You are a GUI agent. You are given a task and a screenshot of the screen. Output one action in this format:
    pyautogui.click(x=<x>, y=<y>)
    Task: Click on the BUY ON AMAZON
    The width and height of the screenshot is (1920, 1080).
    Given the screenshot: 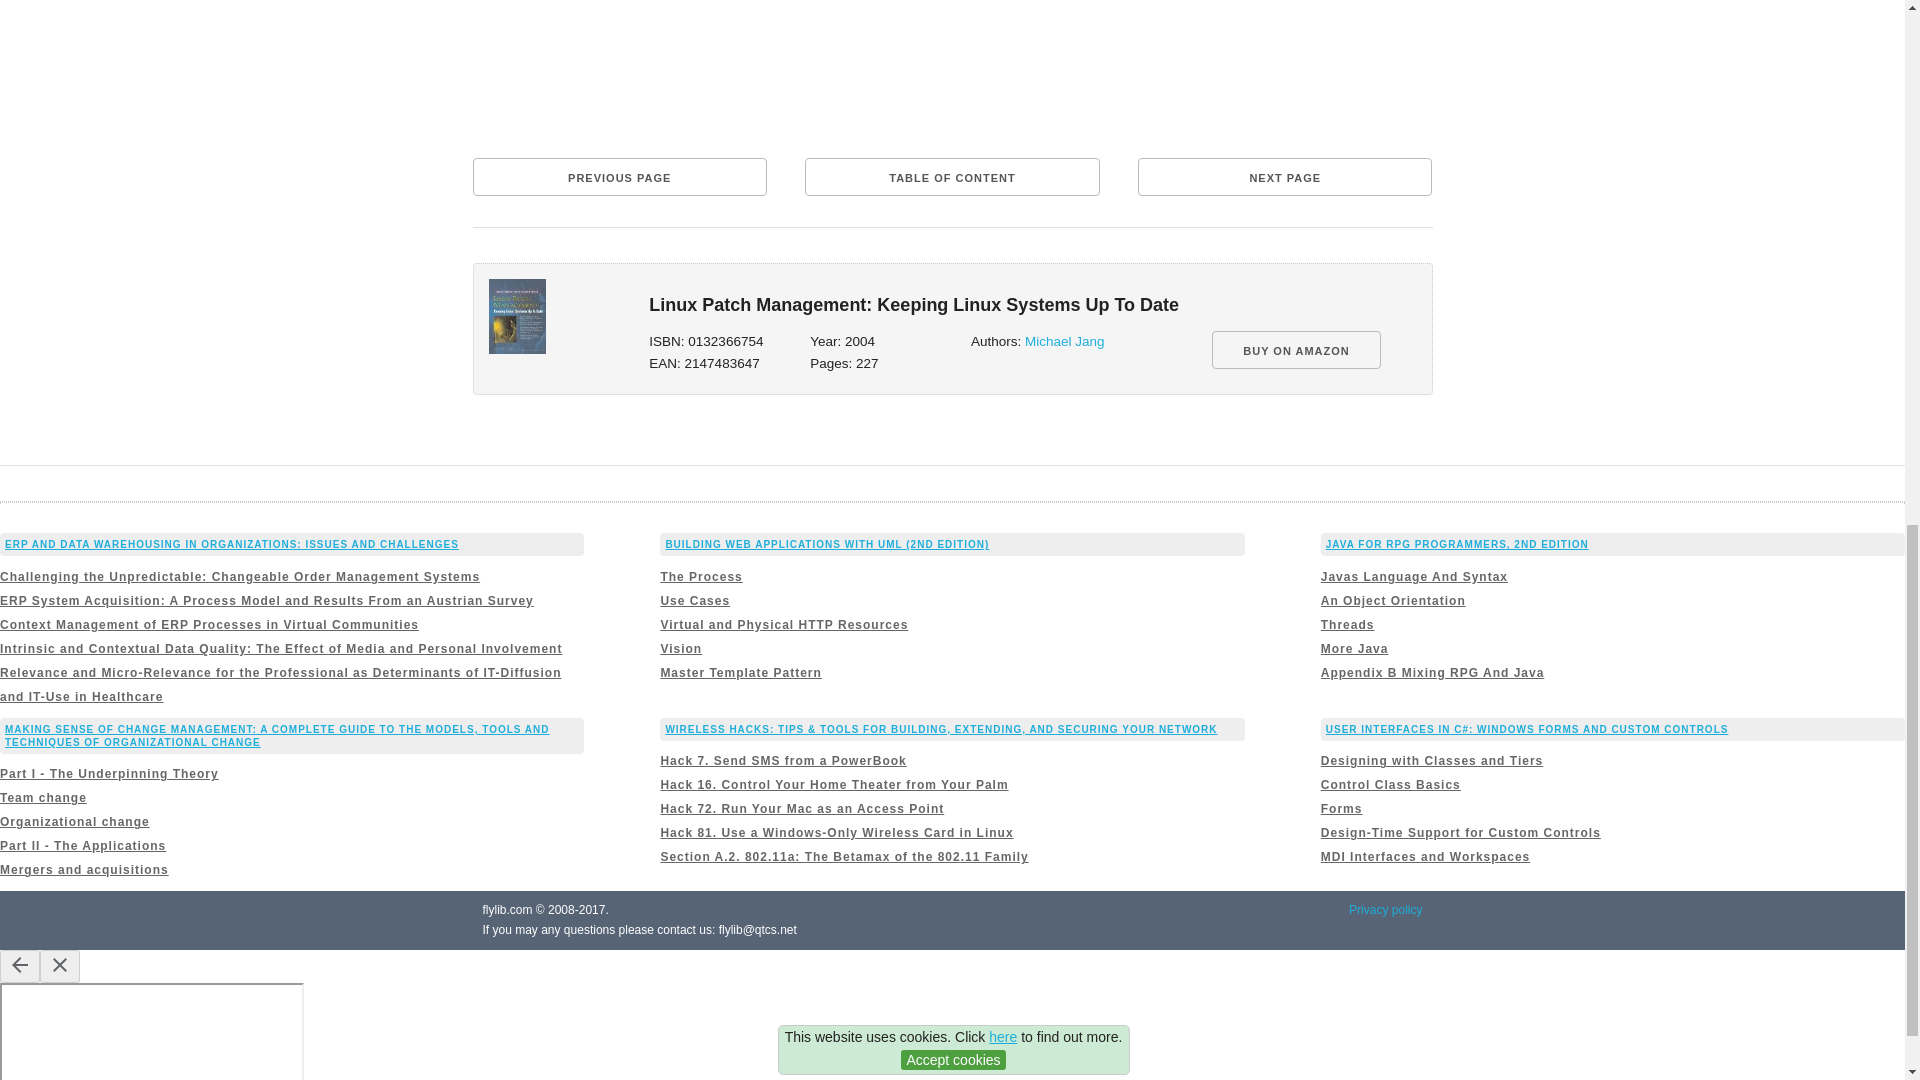 What is the action you would take?
    pyautogui.click(x=1296, y=350)
    